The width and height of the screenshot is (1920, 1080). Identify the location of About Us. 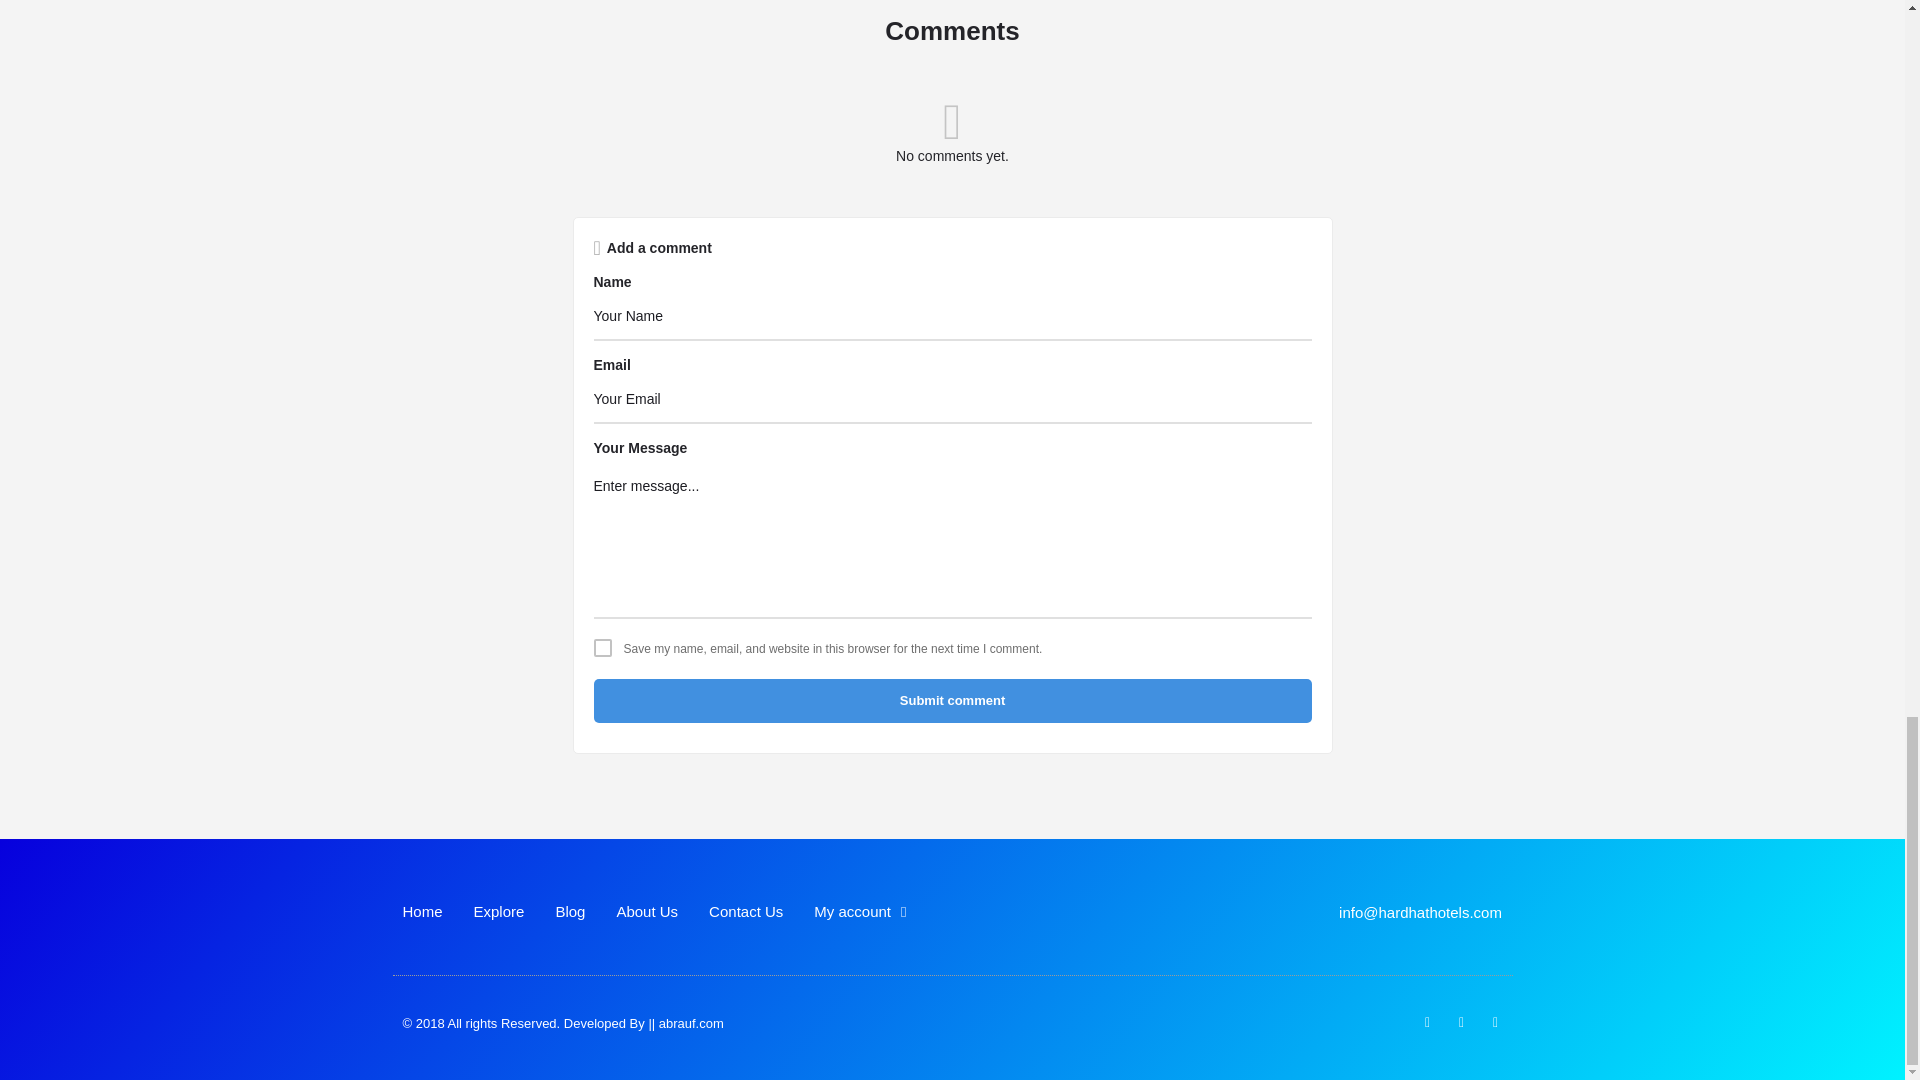
(646, 912).